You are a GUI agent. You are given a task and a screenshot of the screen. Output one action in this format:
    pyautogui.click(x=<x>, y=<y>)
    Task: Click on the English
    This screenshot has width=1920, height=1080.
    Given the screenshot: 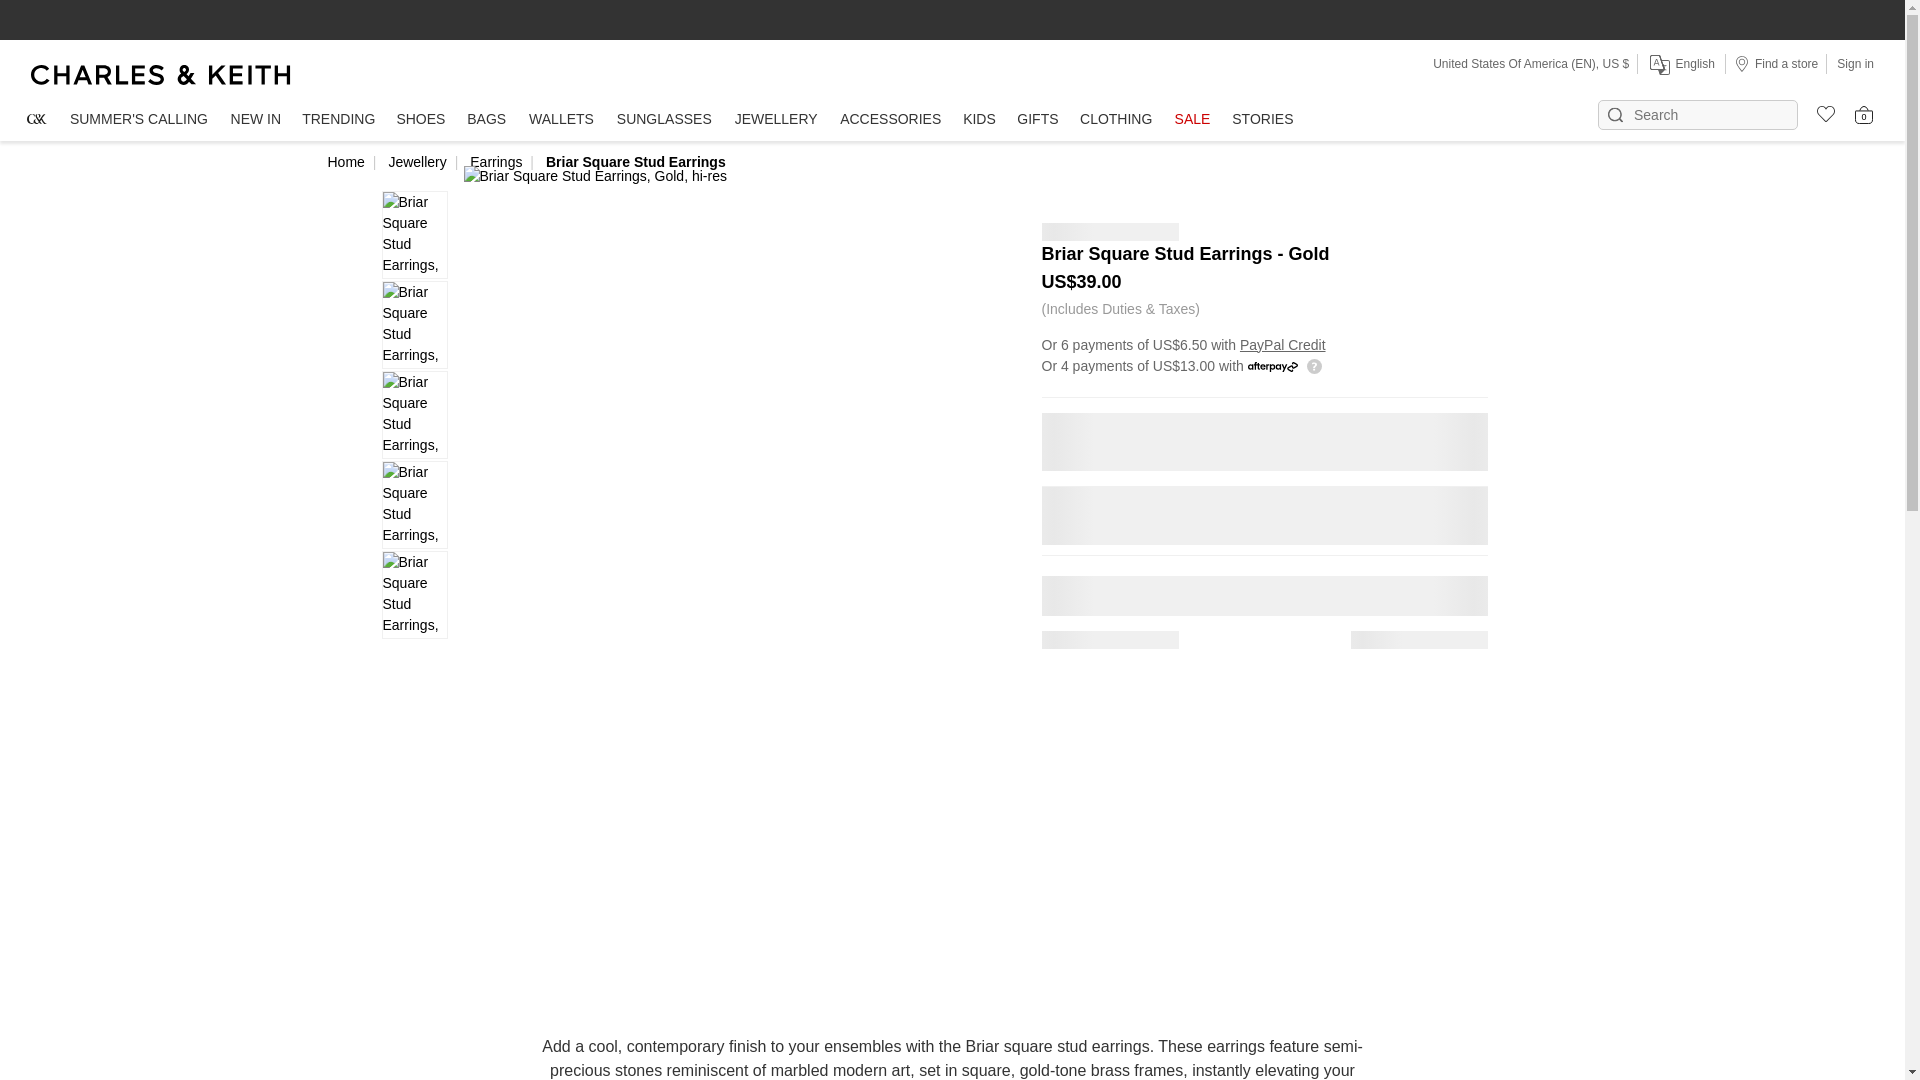 What is the action you would take?
    pyautogui.click(x=1680, y=64)
    